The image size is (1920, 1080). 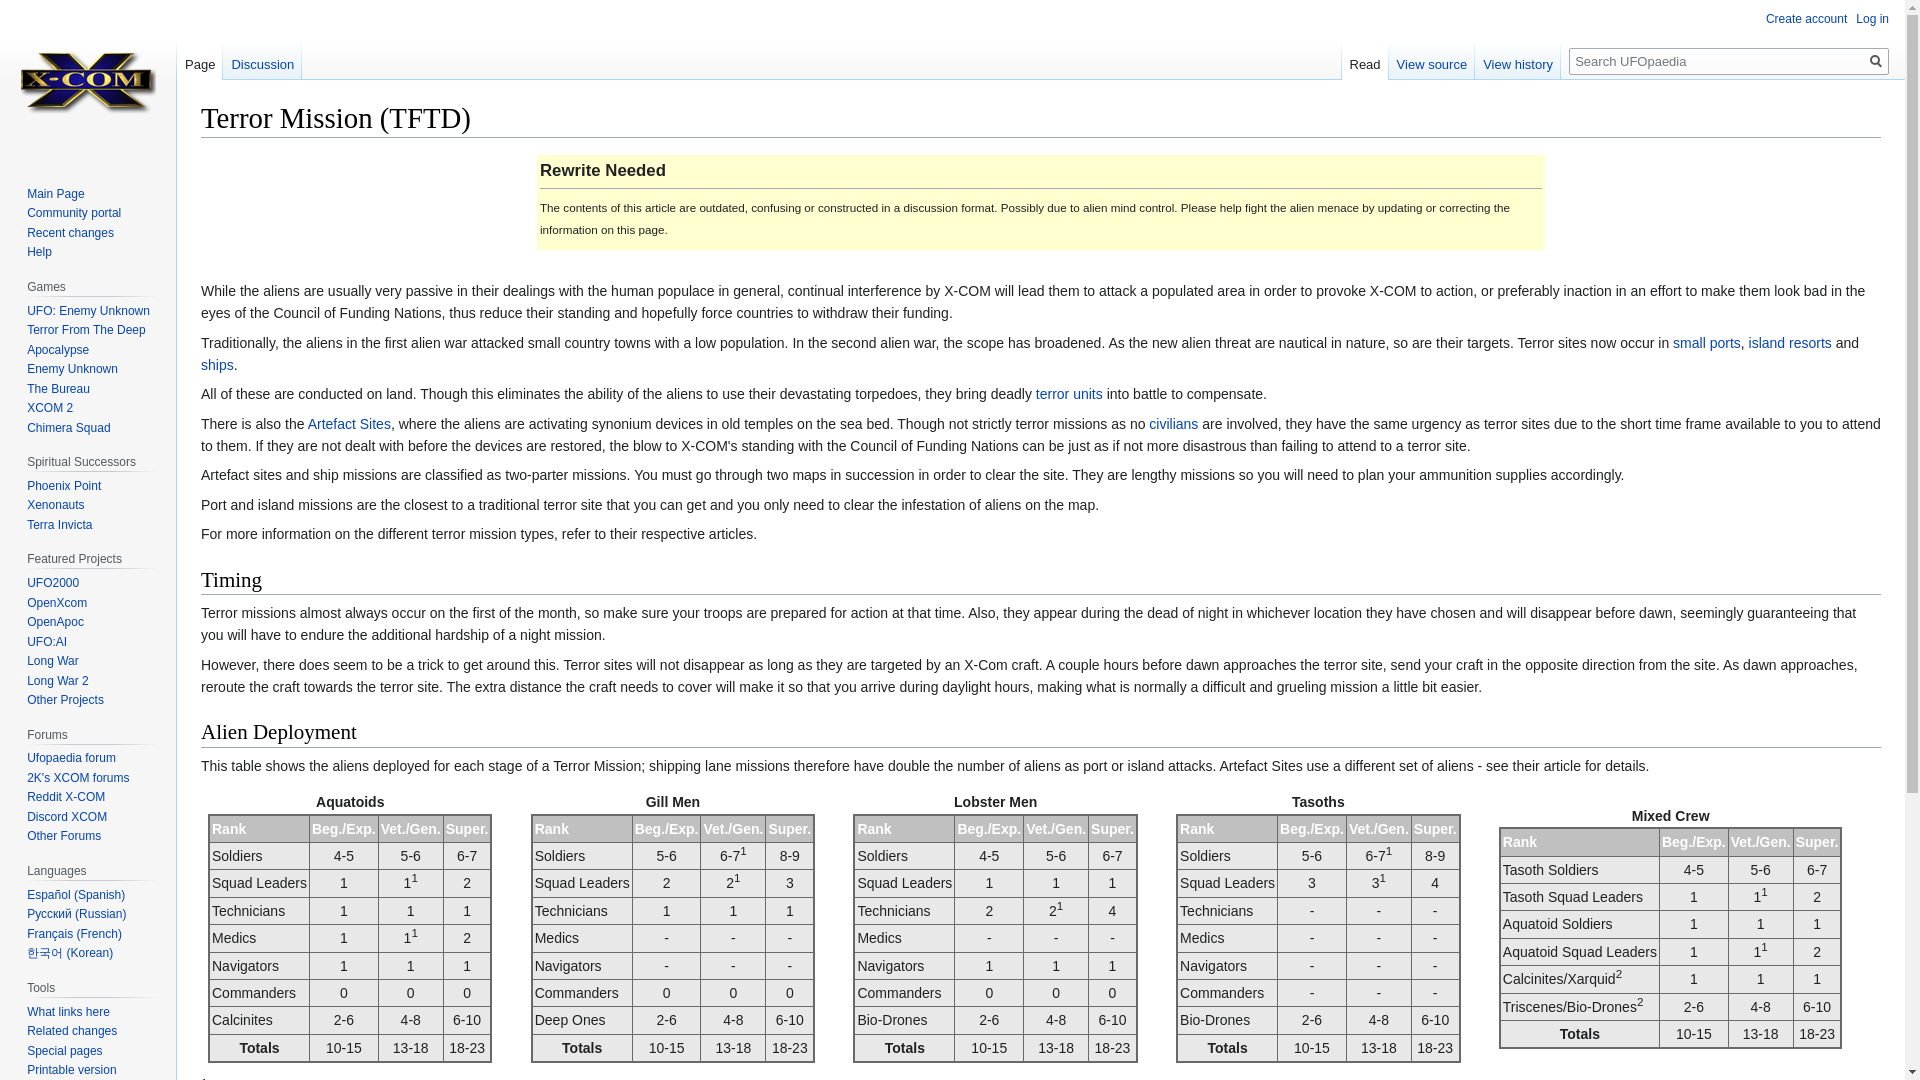 I want to click on Page, so click(x=199, y=59).